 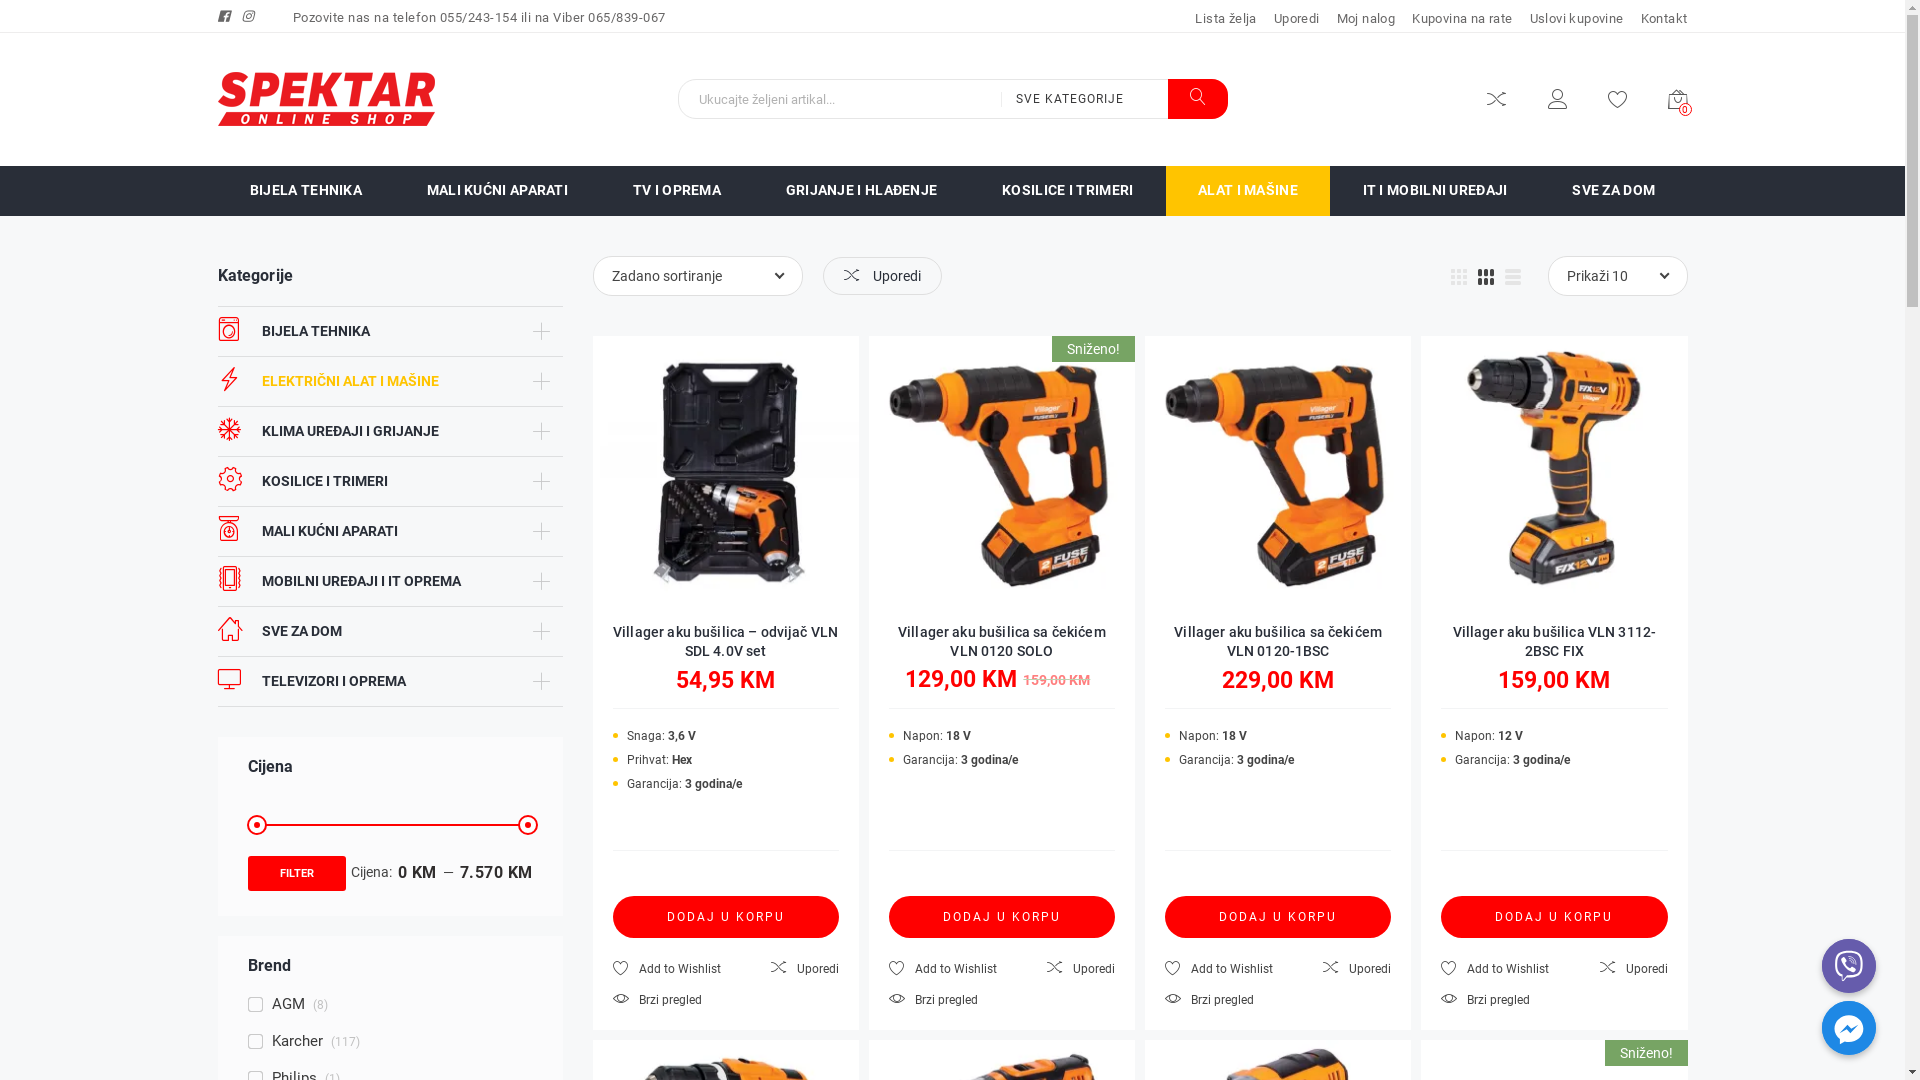 What do you see at coordinates (1554, 917) in the screenshot?
I see `DODAJ U KORPU` at bounding box center [1554, 917].